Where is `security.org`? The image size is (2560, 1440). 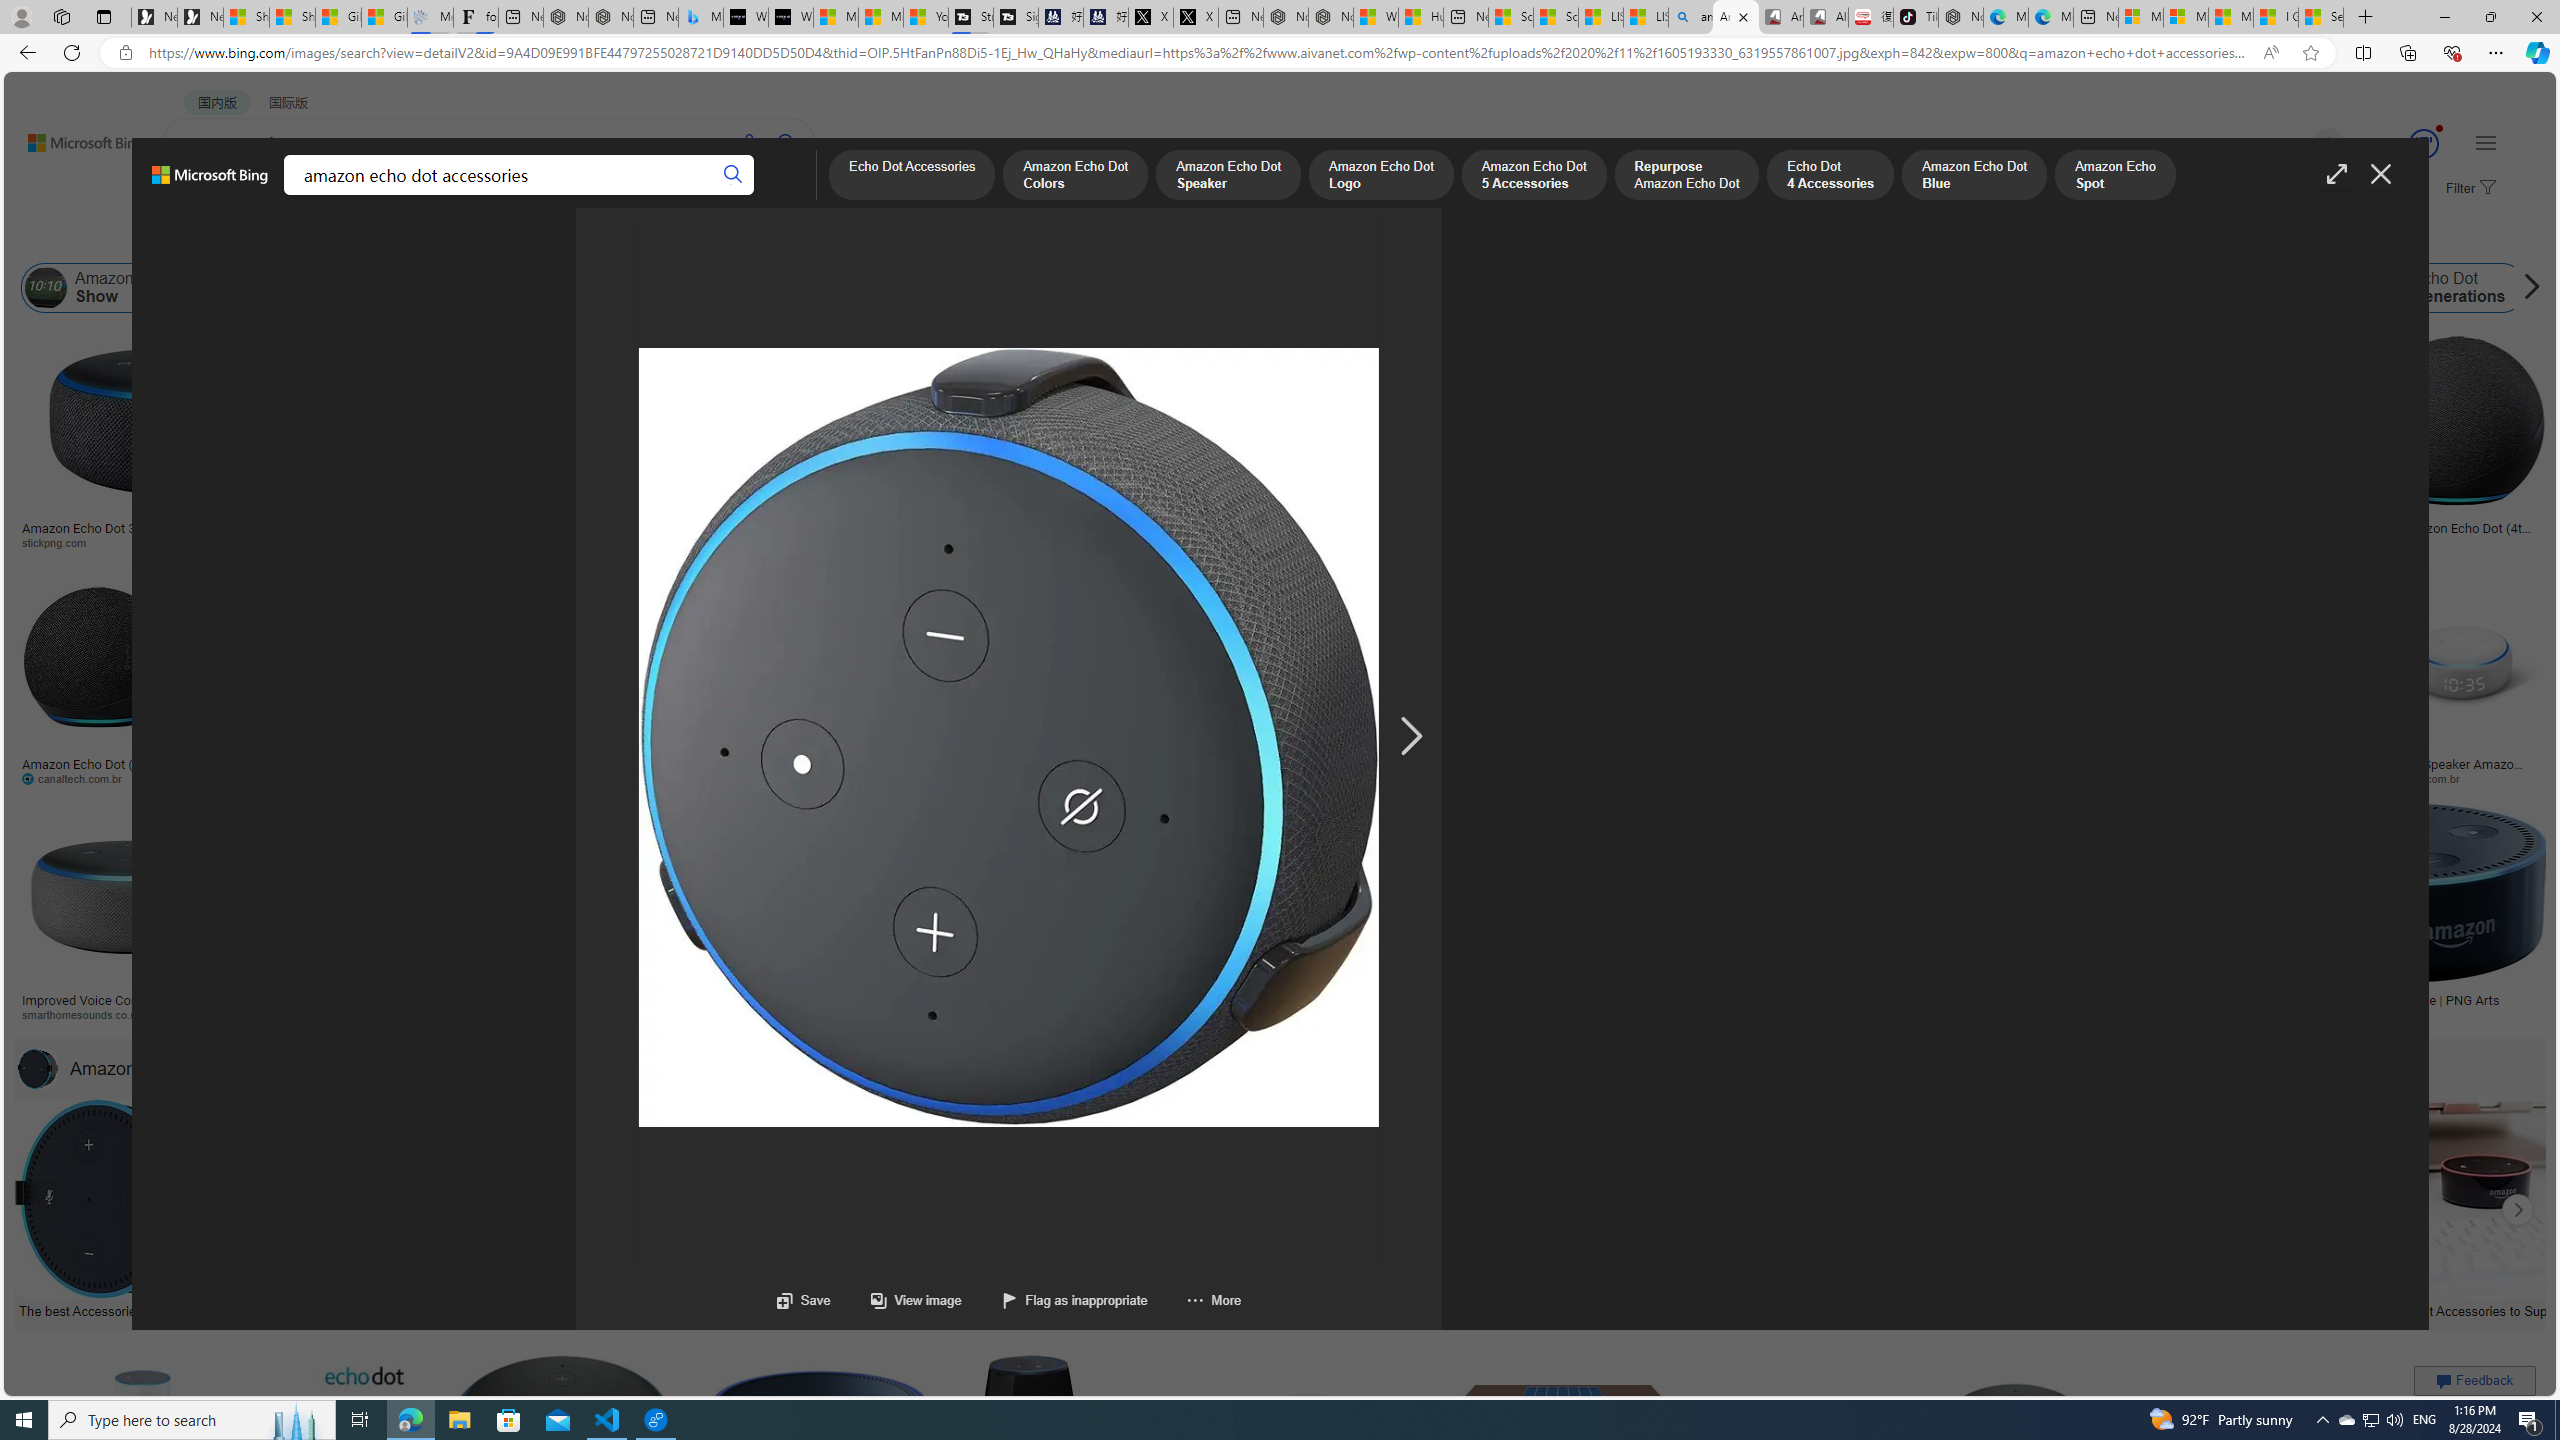 security.org is located at coordinates (294, 1014).